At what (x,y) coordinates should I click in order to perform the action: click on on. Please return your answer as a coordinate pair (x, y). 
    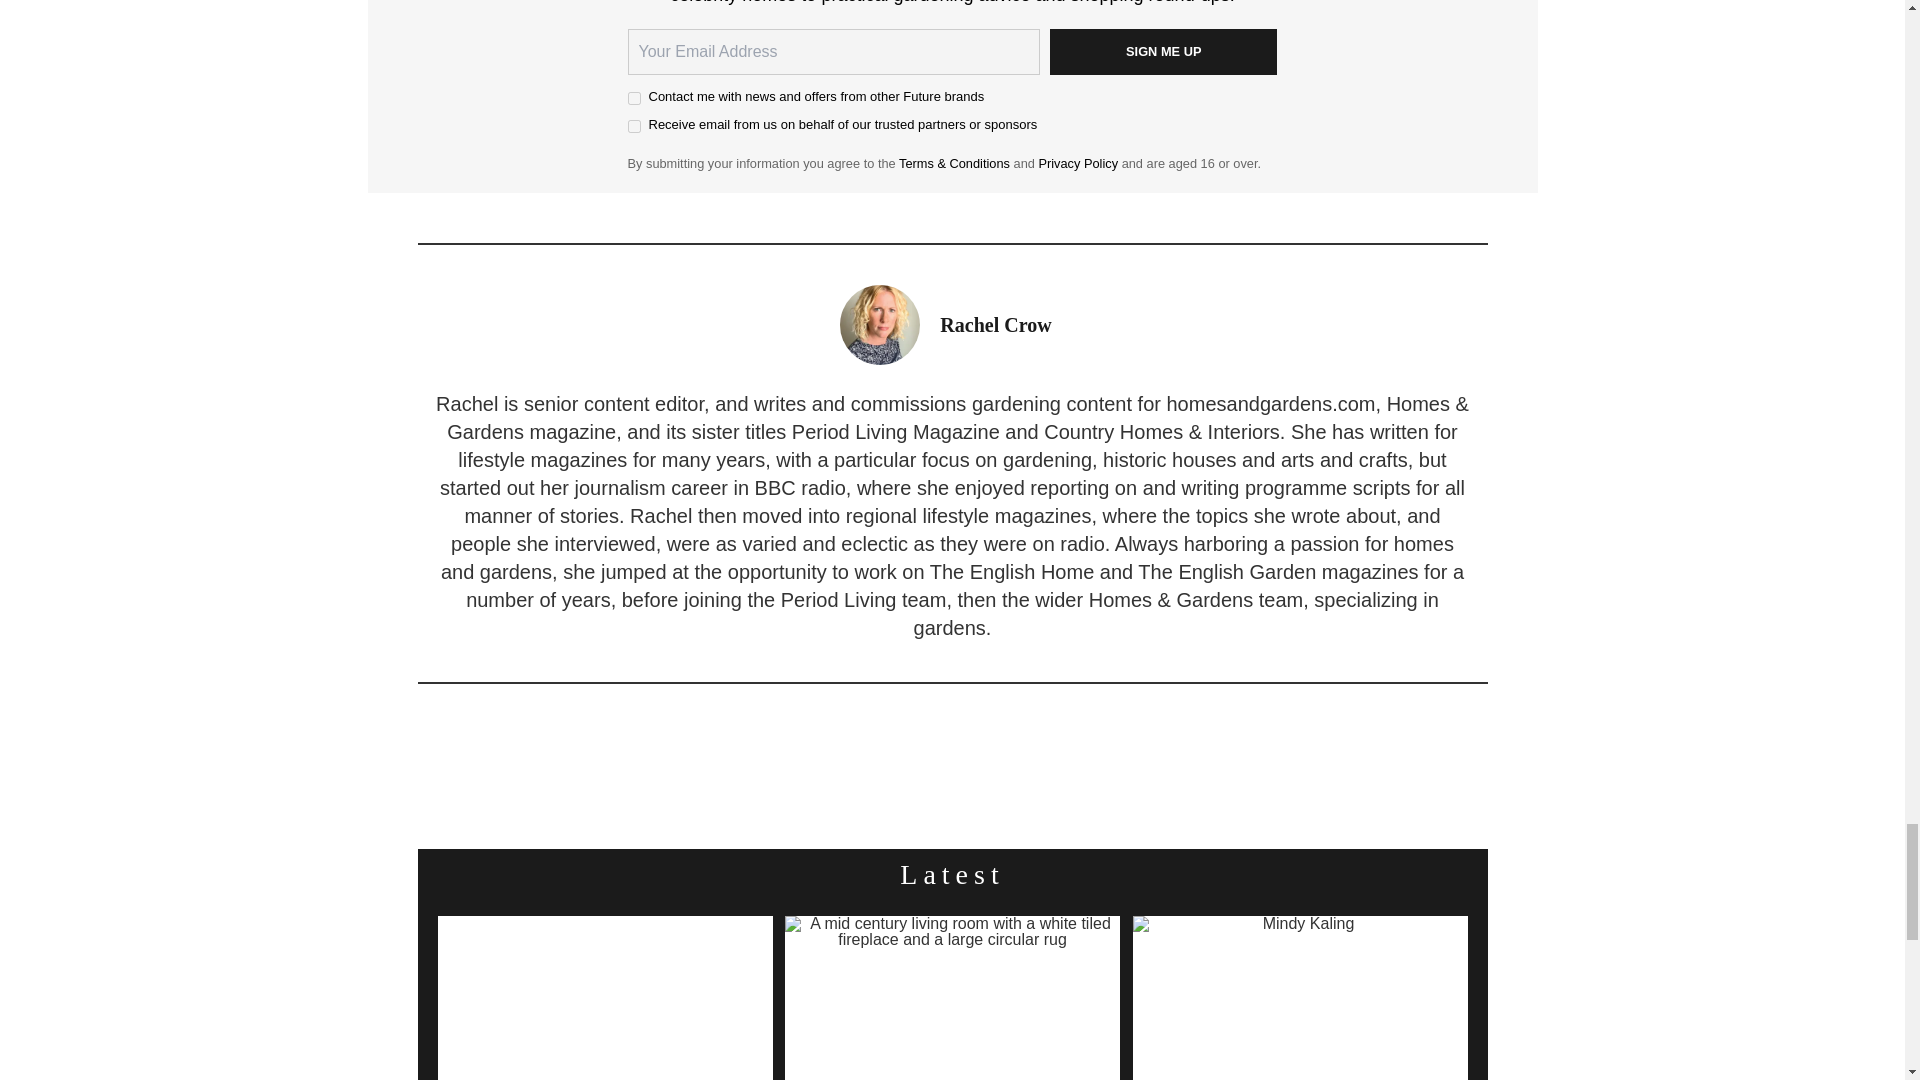
    Looking at the image, I should click on (634, 126).